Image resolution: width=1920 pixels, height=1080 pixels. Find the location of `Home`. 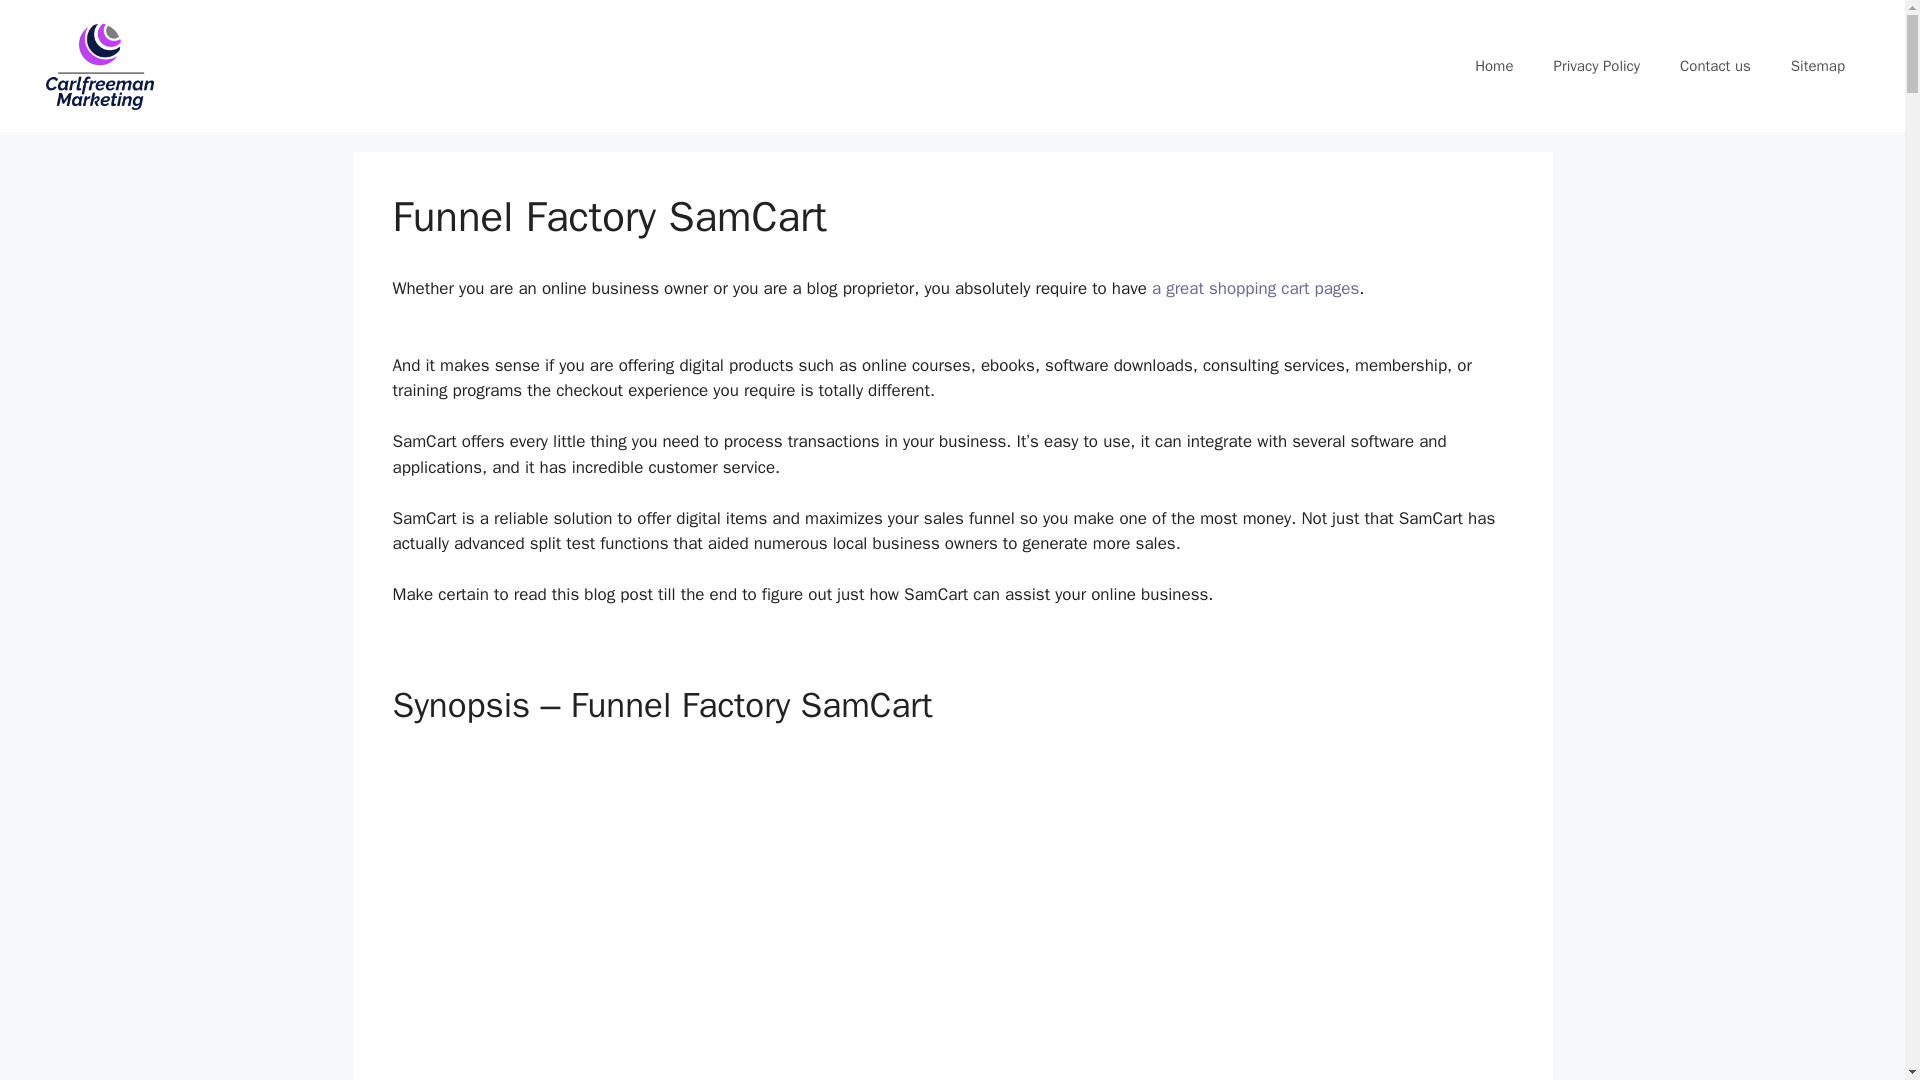

Home is located at coordinates (1494, 66).